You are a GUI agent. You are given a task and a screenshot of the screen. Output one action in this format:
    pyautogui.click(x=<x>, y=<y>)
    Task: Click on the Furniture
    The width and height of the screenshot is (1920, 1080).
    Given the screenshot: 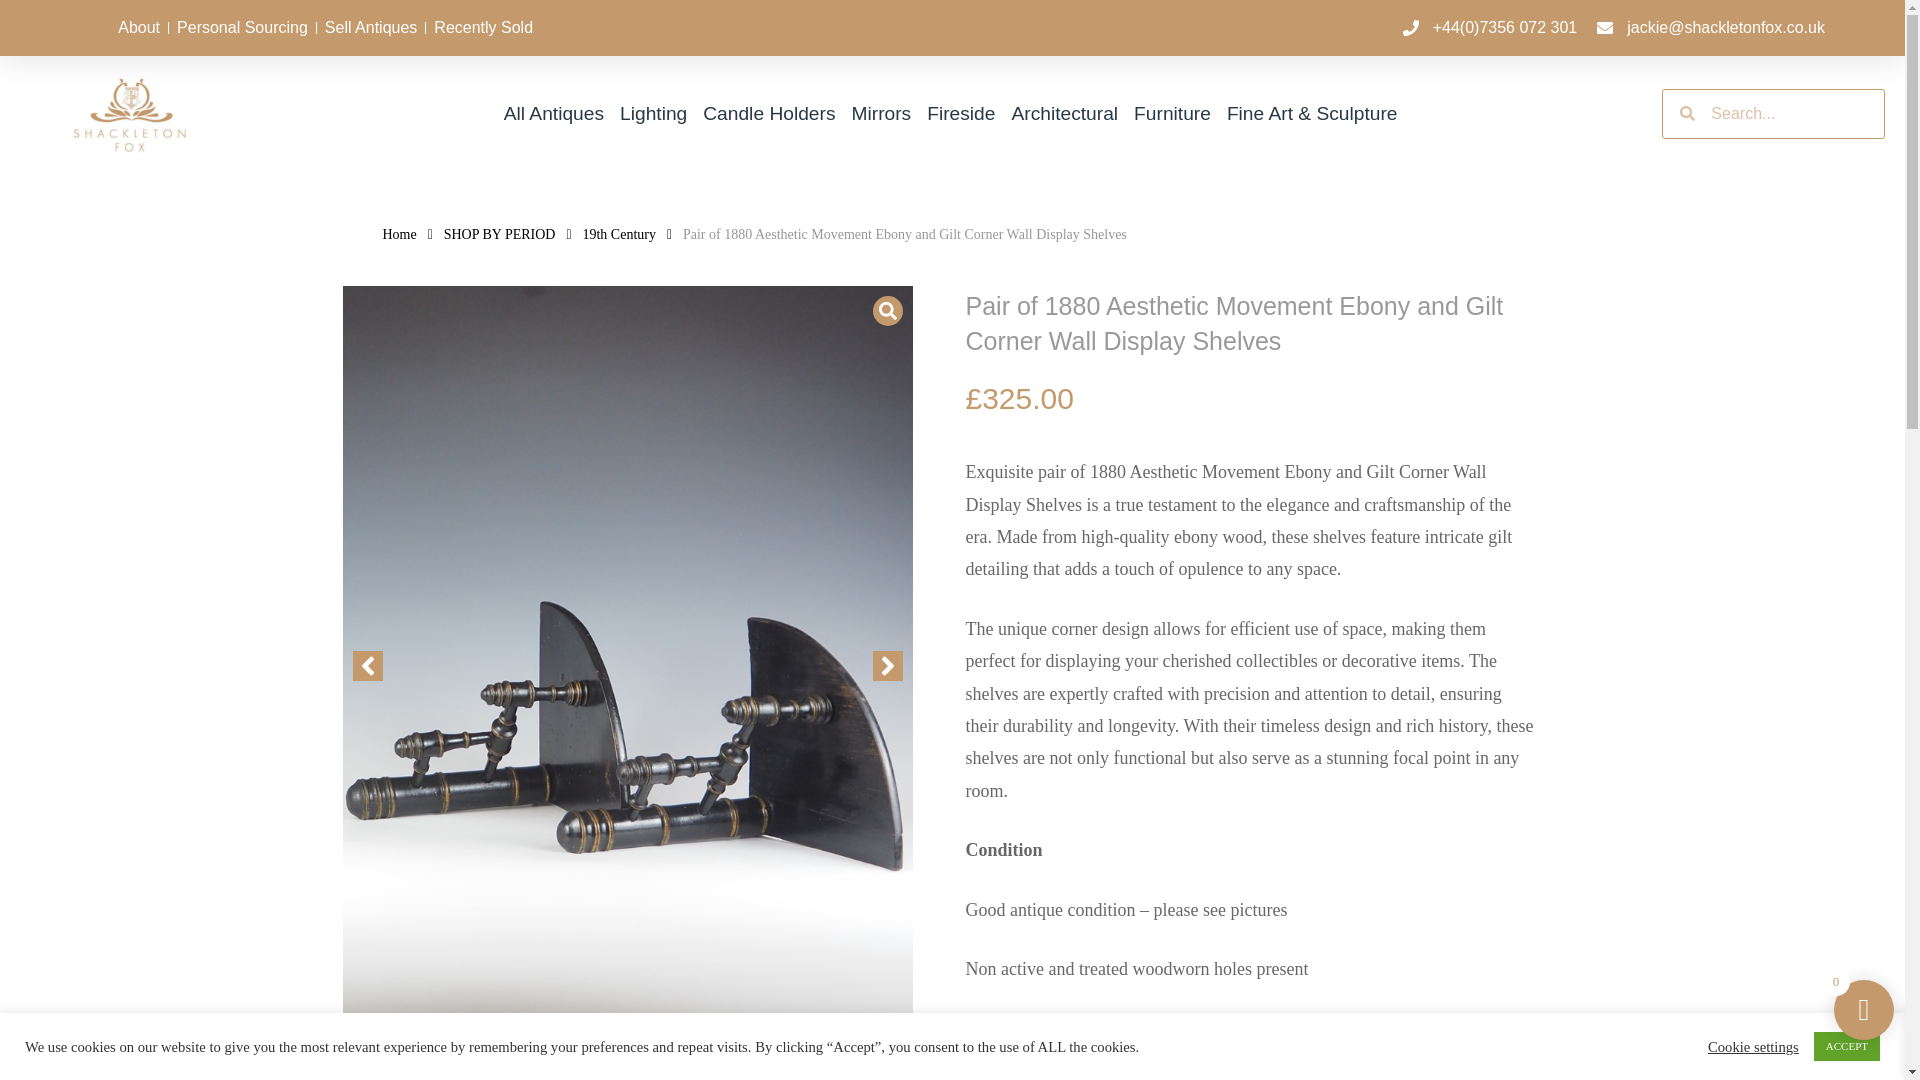 What is the action you would take?
    pyautogui.click(x=1172, y=114)
    